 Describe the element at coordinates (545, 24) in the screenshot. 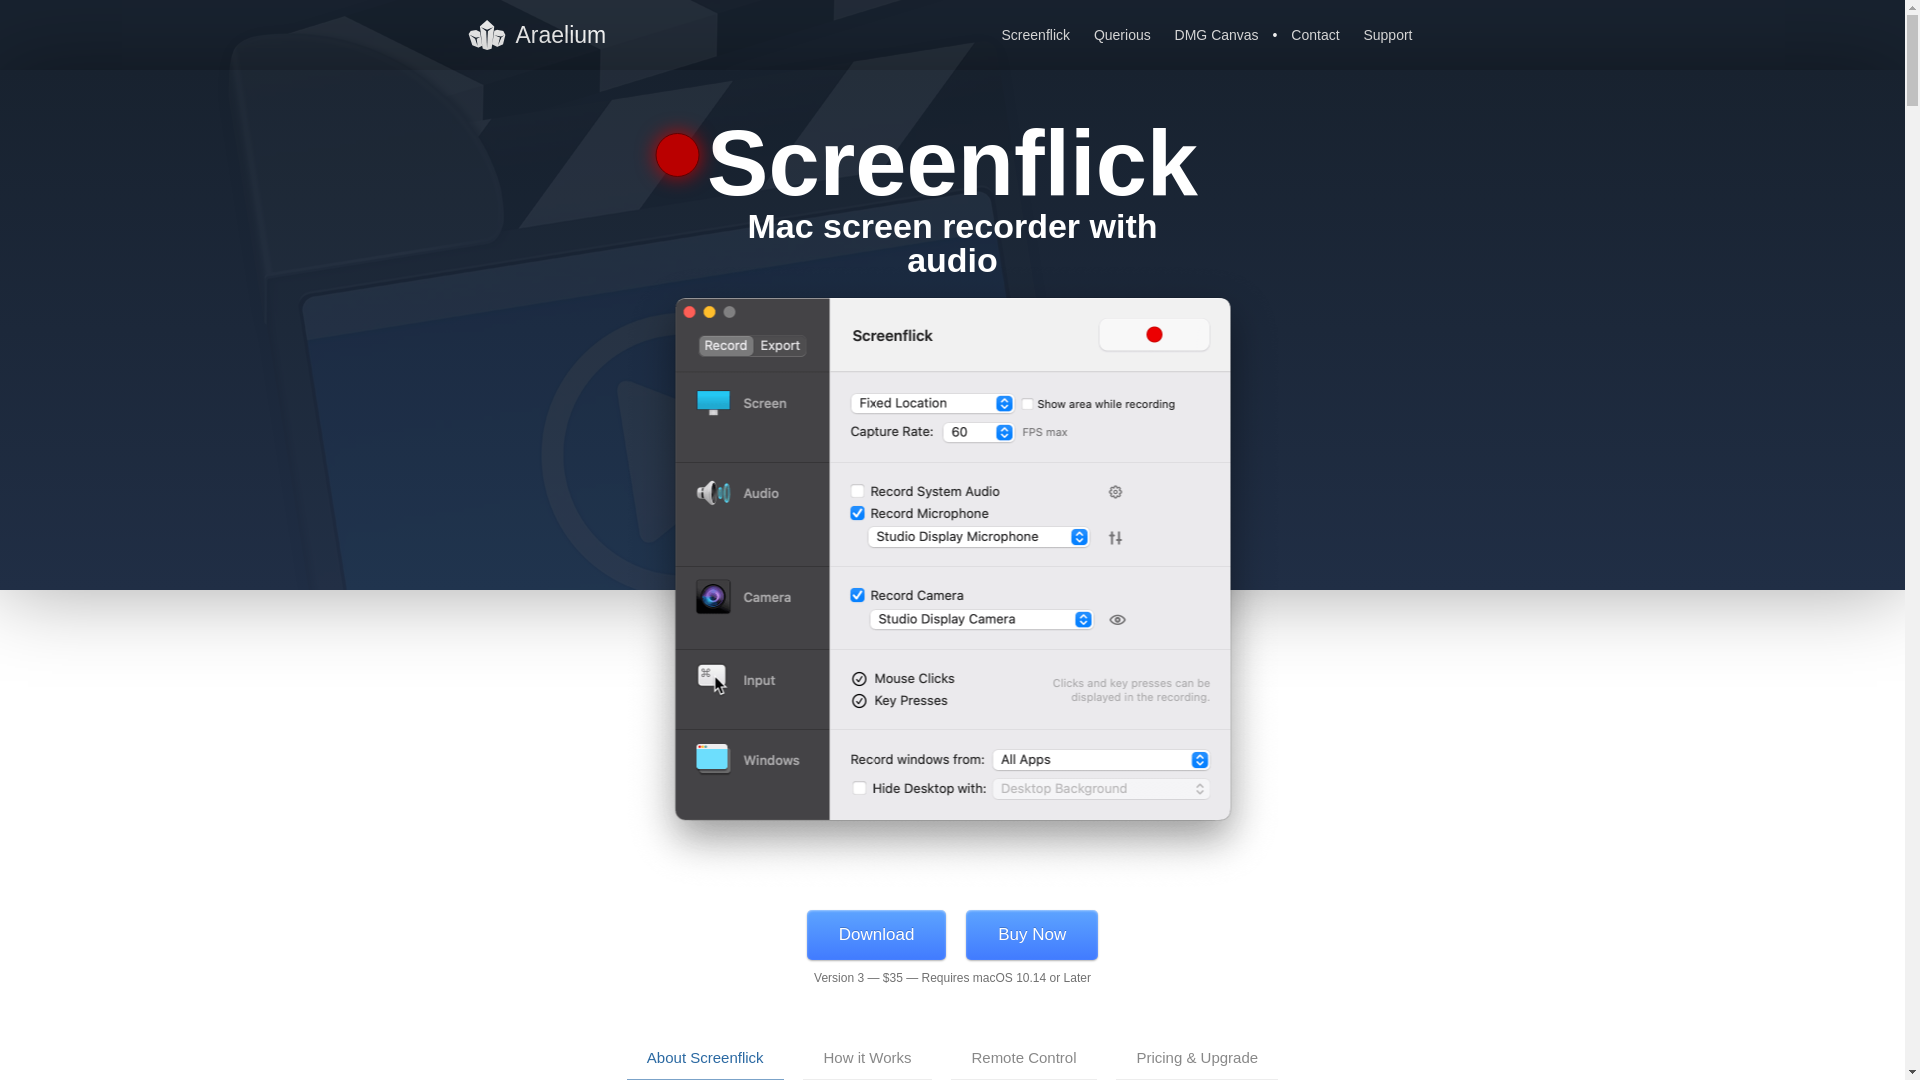

I see `Araelium` at that location.